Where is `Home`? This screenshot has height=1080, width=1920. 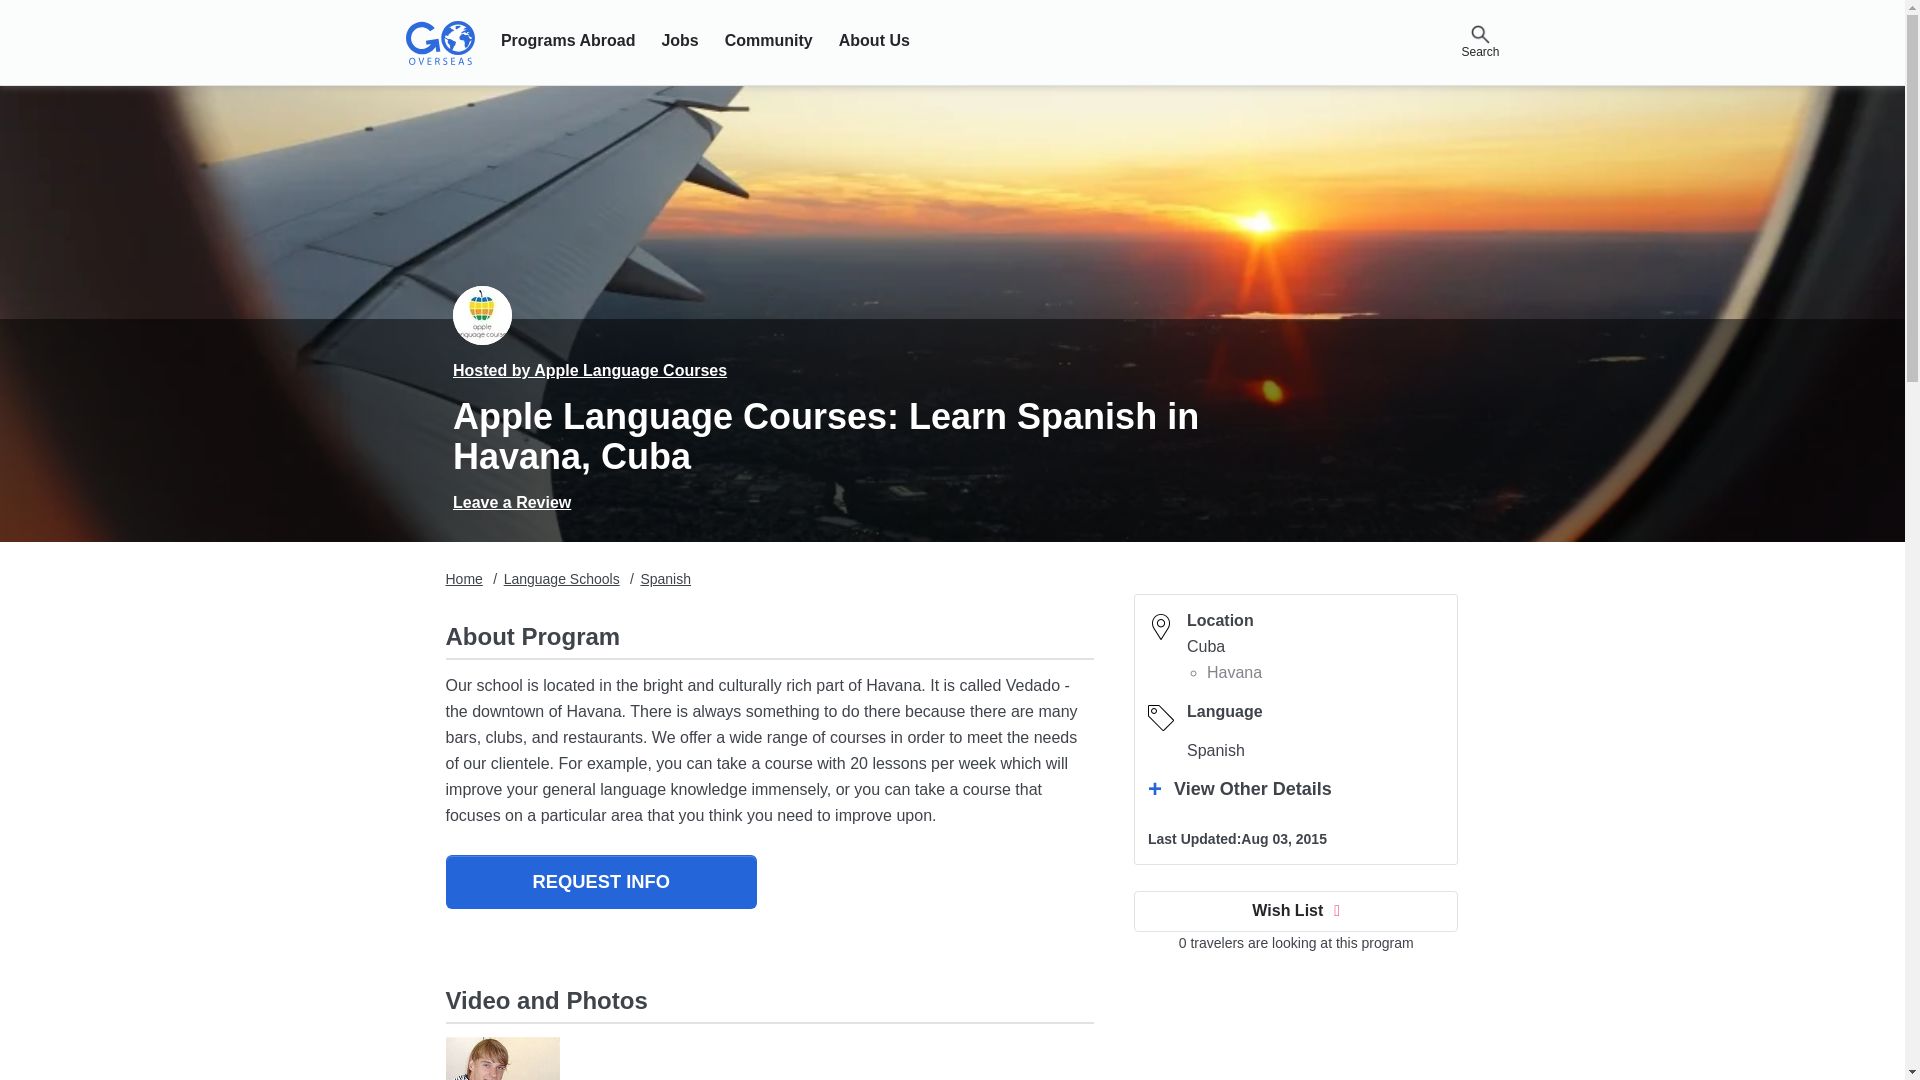
Home is located at coordinates (464, 579).